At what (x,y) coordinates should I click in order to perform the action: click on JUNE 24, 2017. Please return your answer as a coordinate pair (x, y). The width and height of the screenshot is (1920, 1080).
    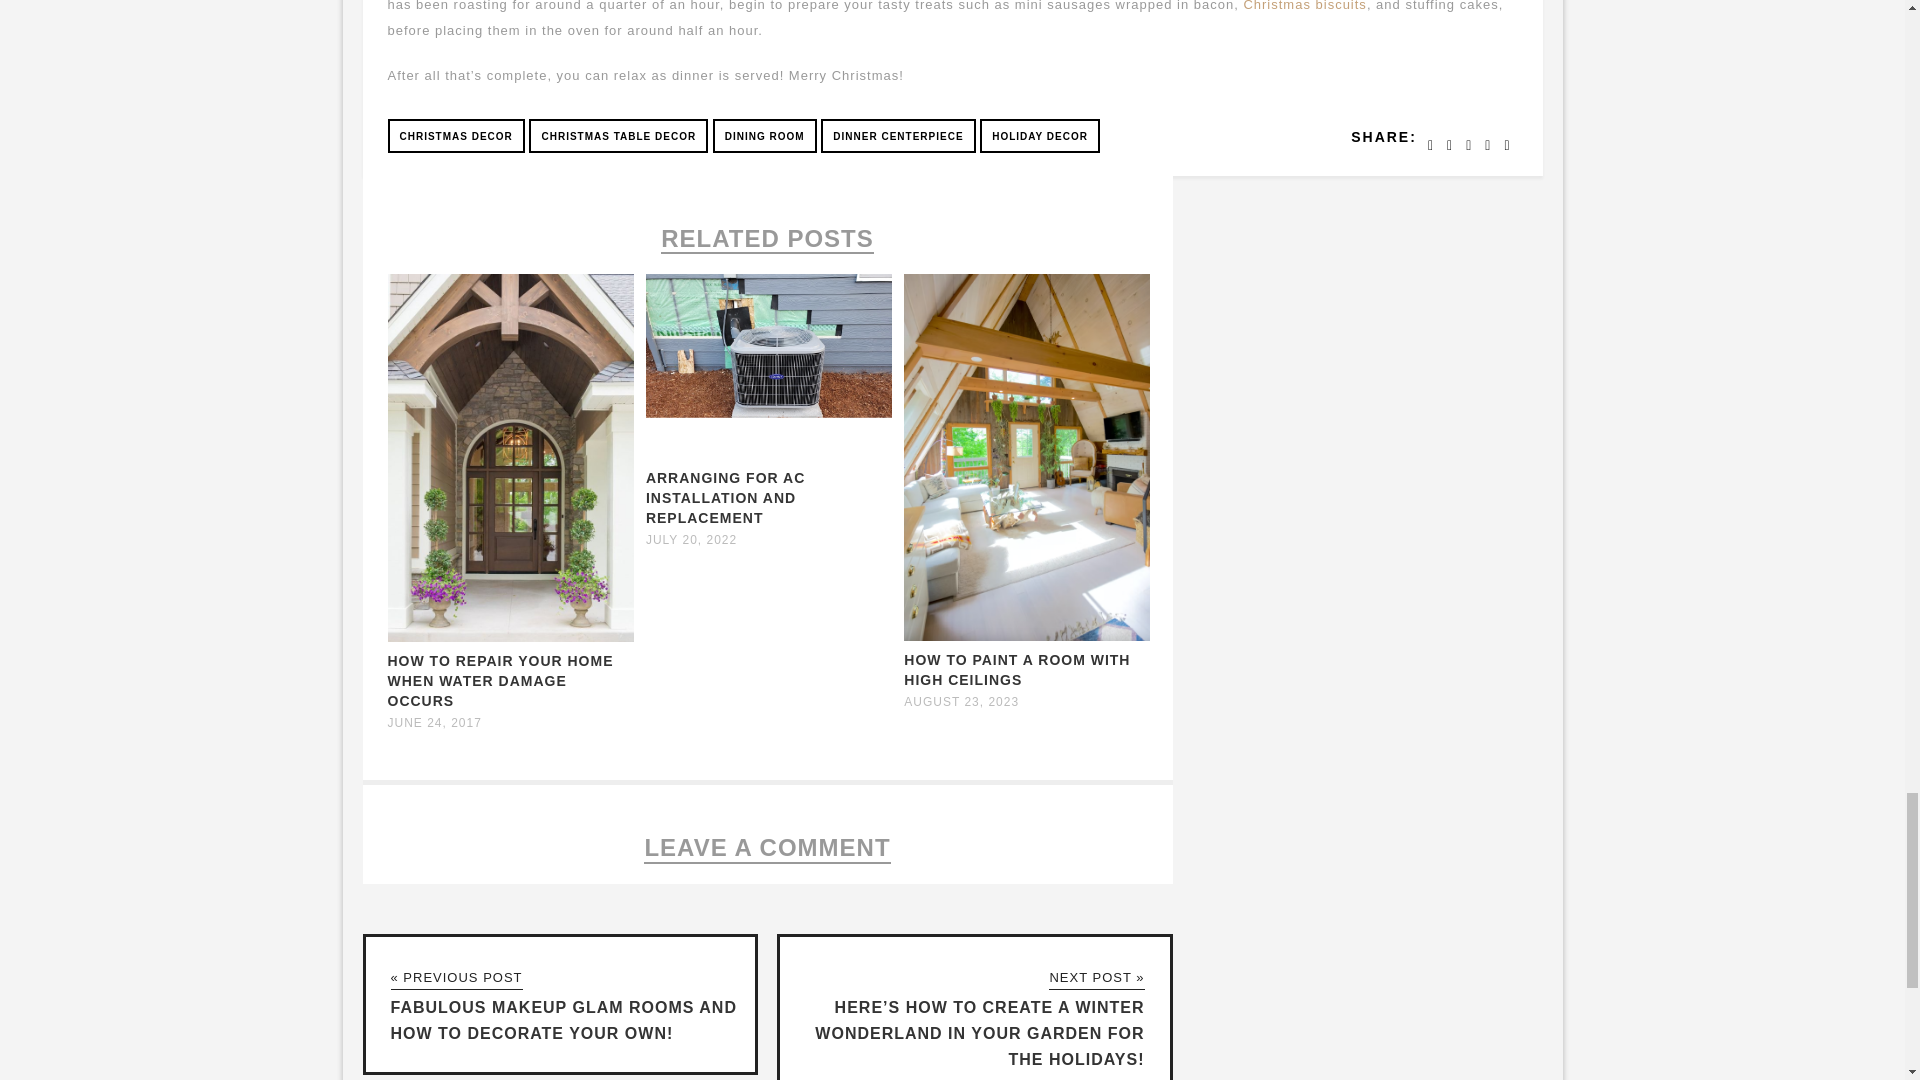
    Looking at the image, I should click on (434, 723).